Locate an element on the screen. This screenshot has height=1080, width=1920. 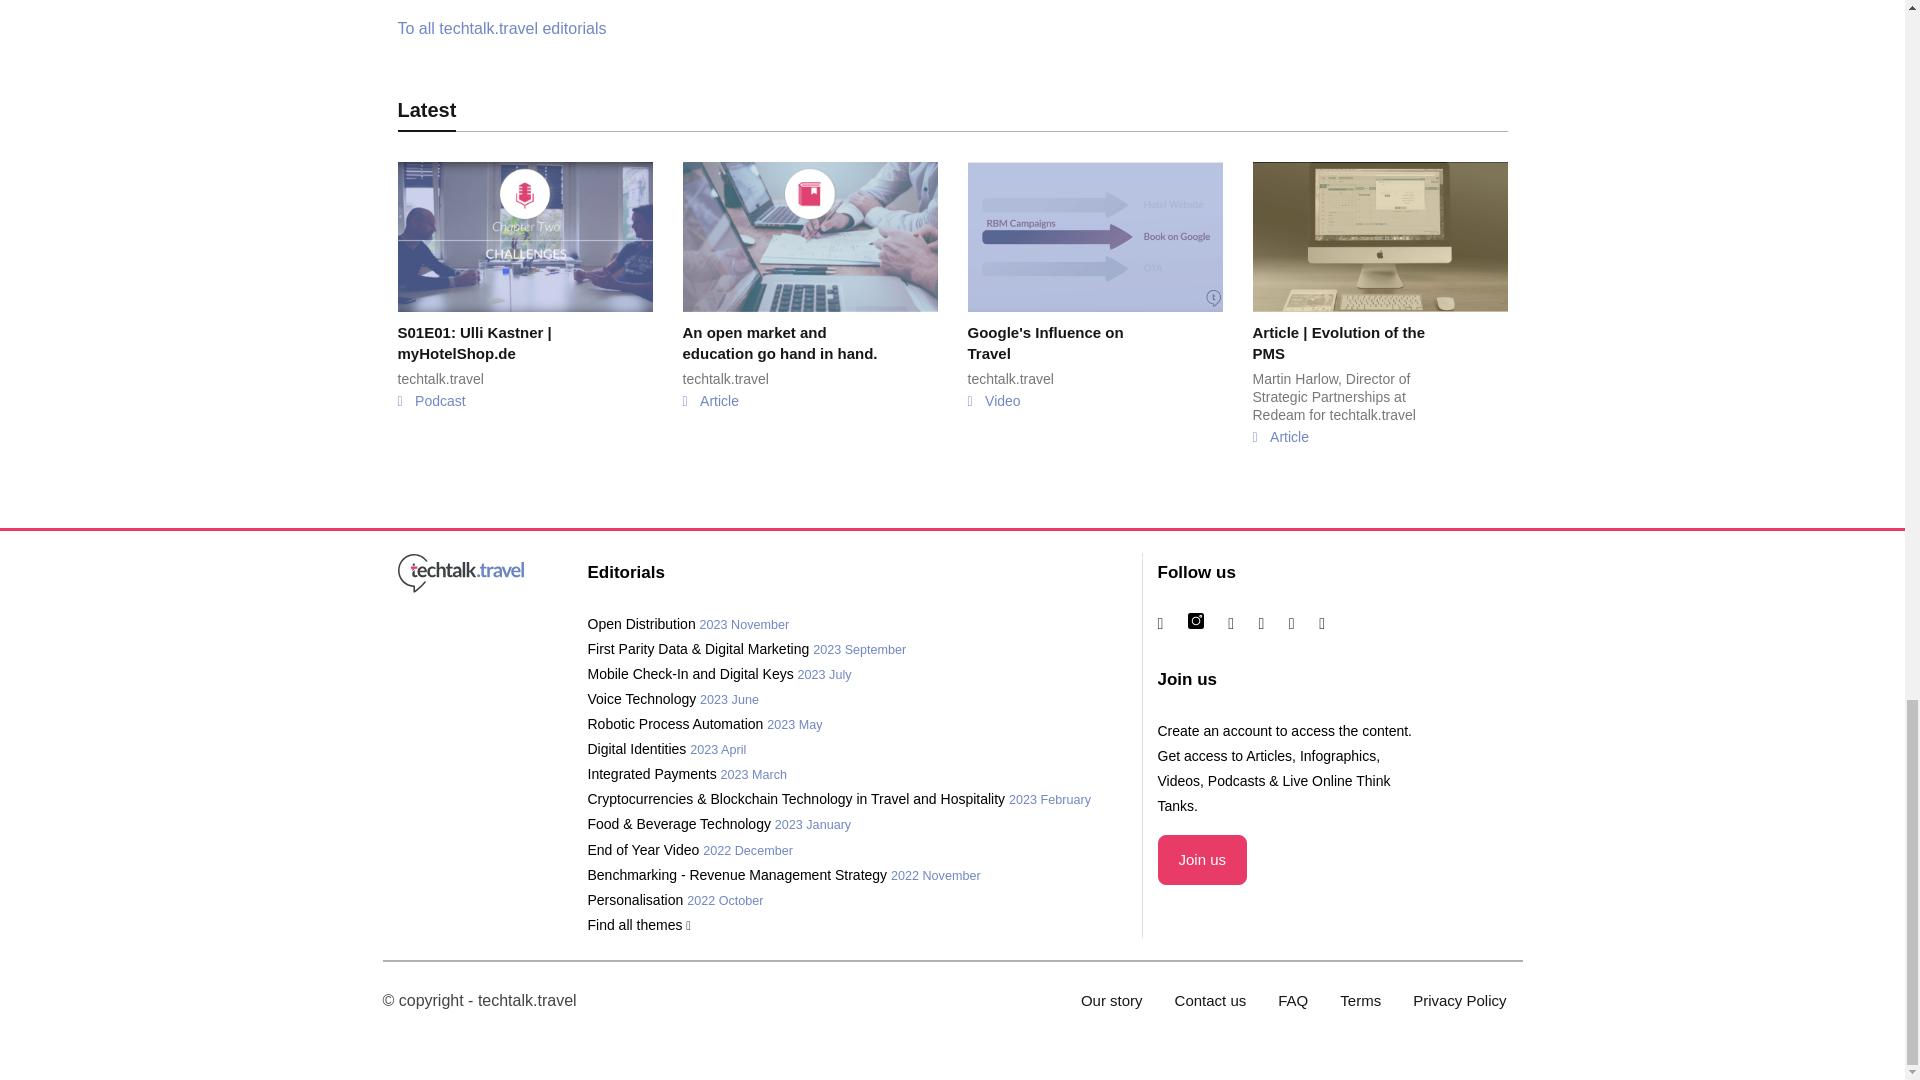
Contact us is located at coordinates (1211, 1000).